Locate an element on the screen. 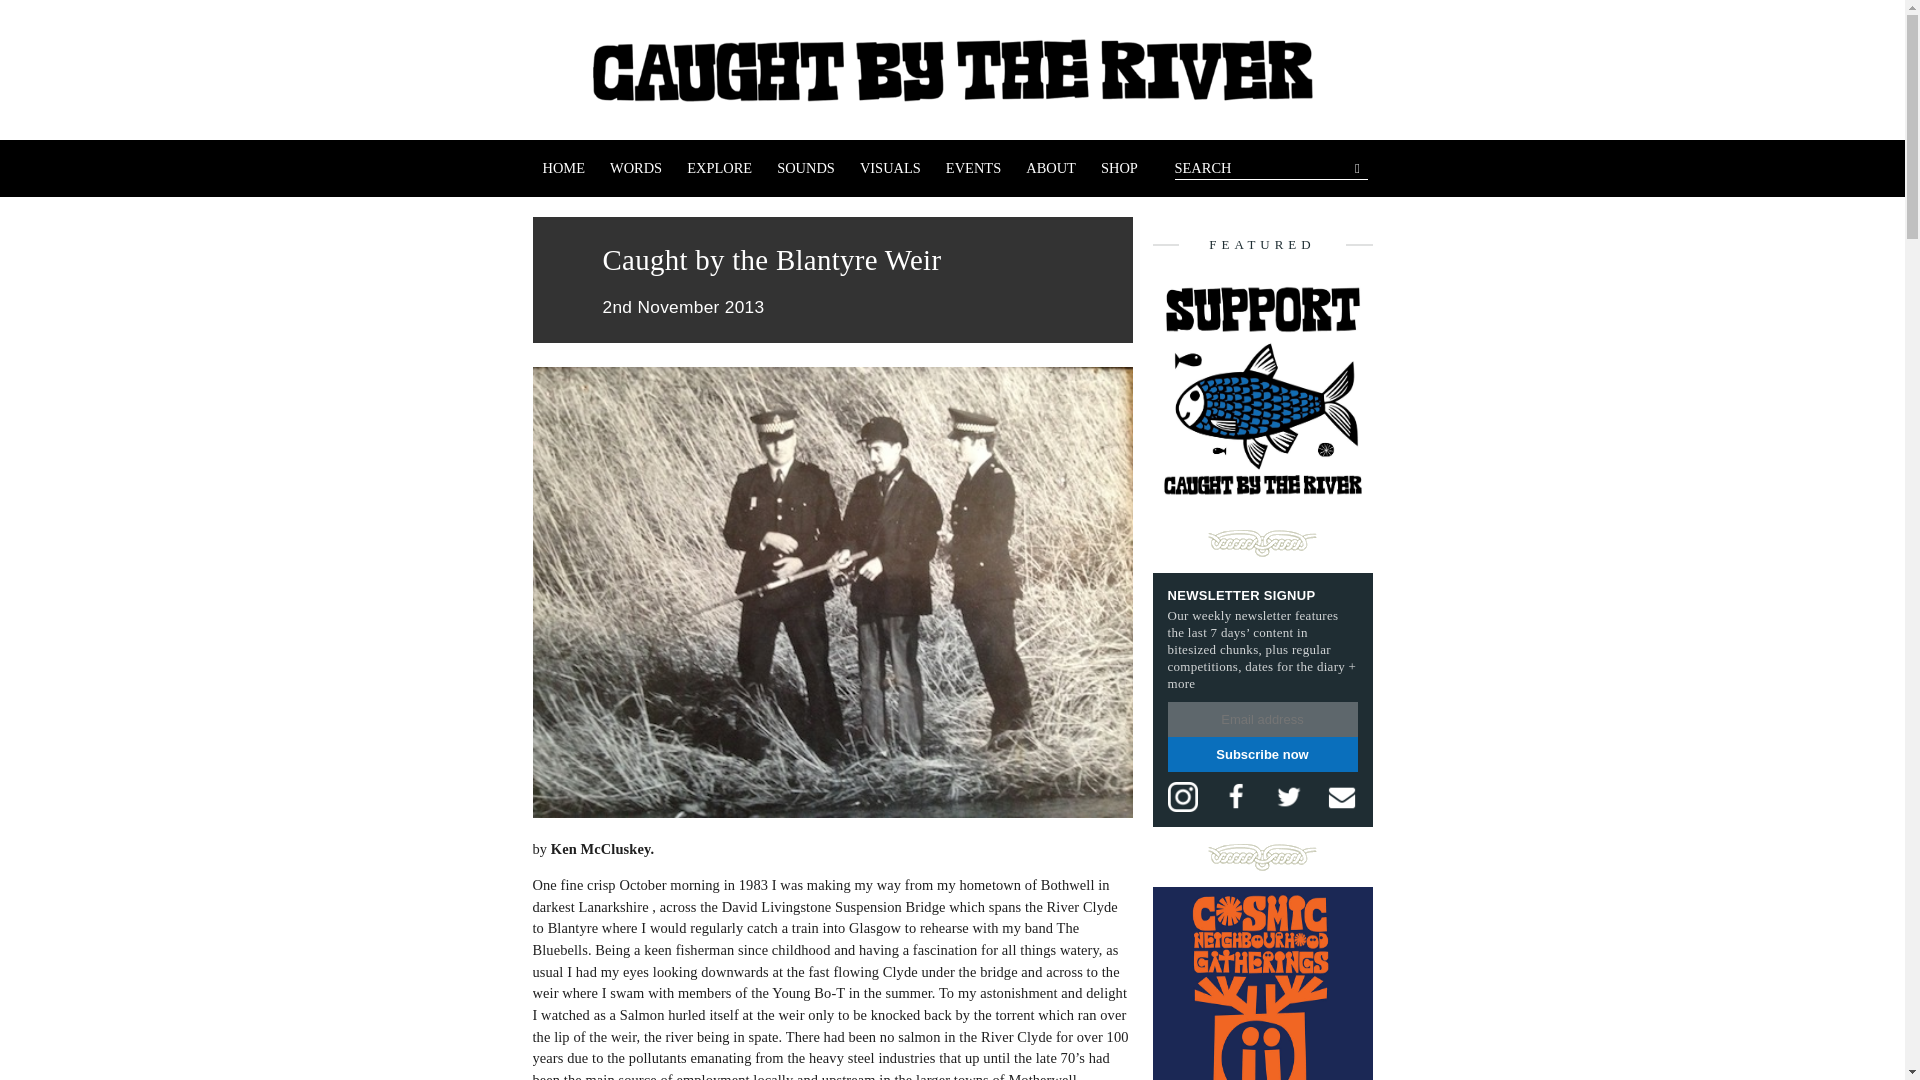 This screenshot has width=1920, height=1080. SOUNDS is located at coordinates (805, 168).